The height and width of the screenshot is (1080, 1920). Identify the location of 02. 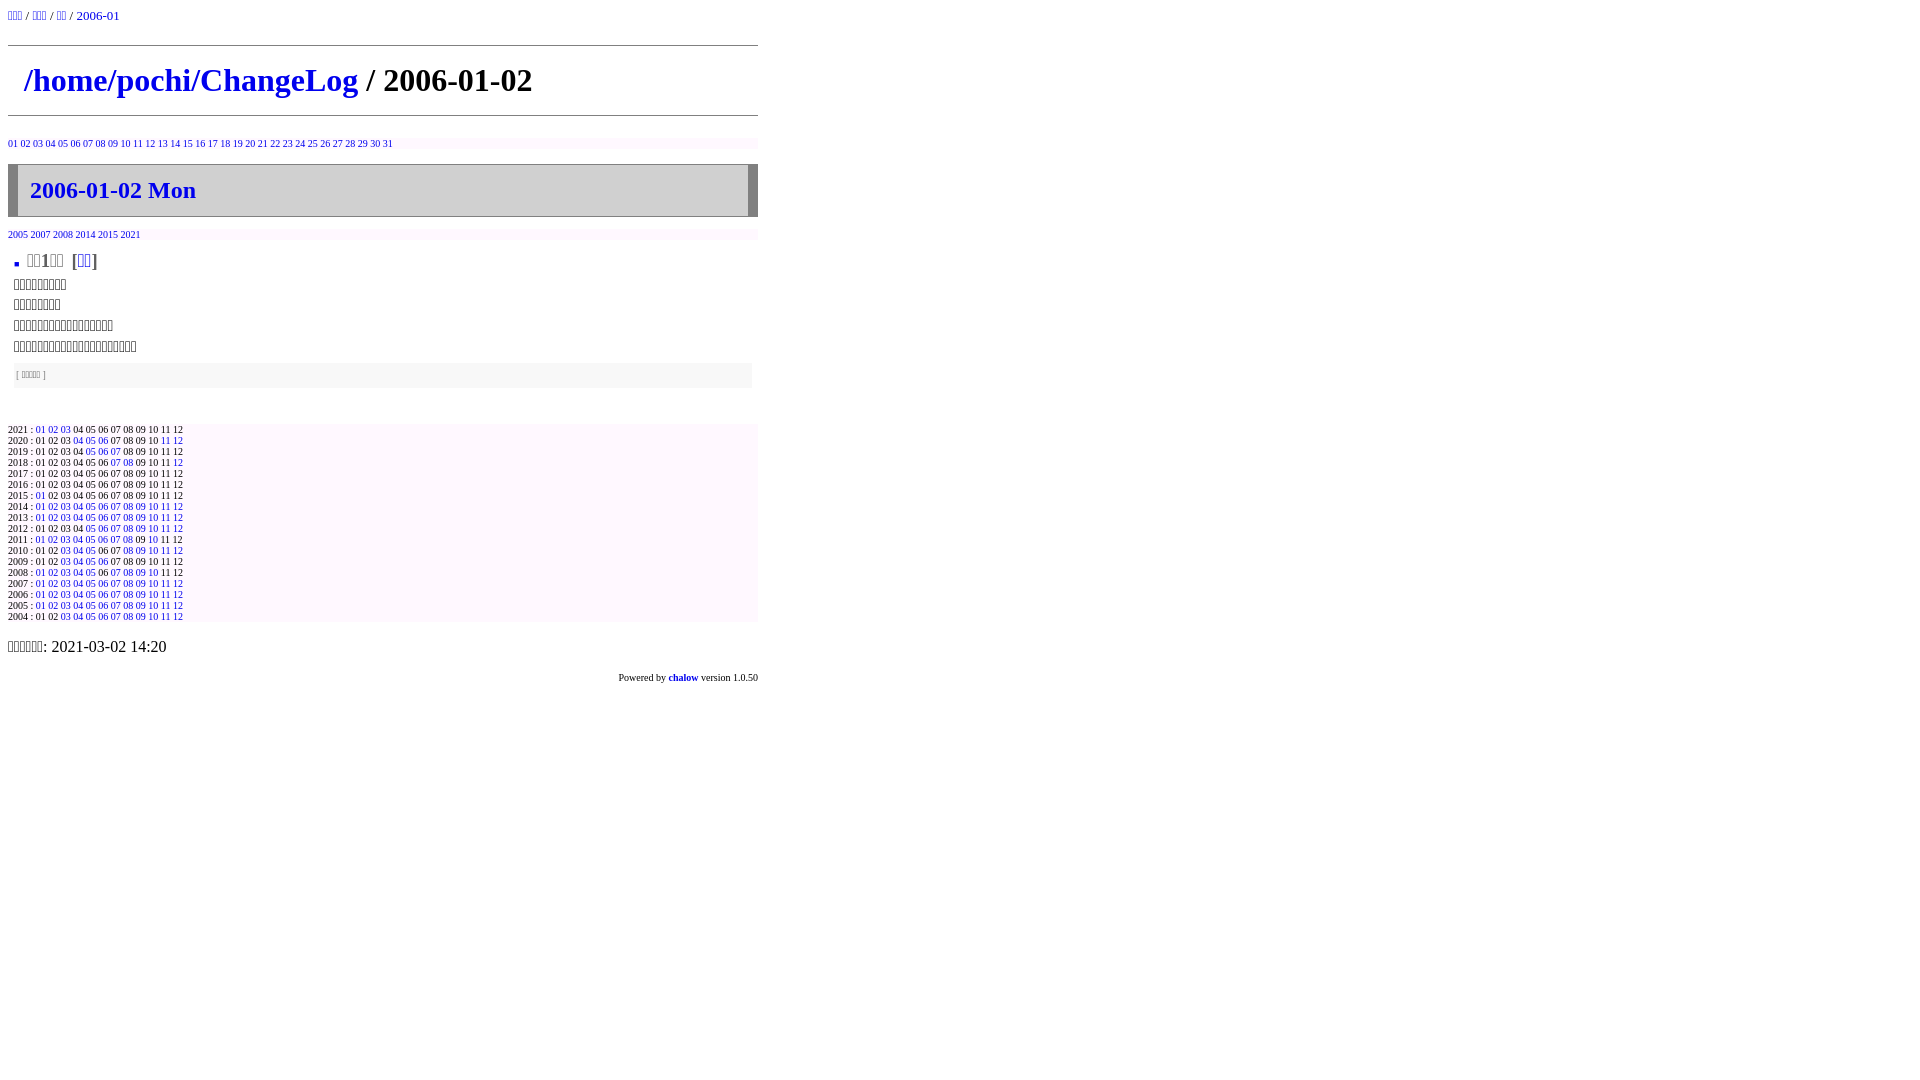
(53, 572).